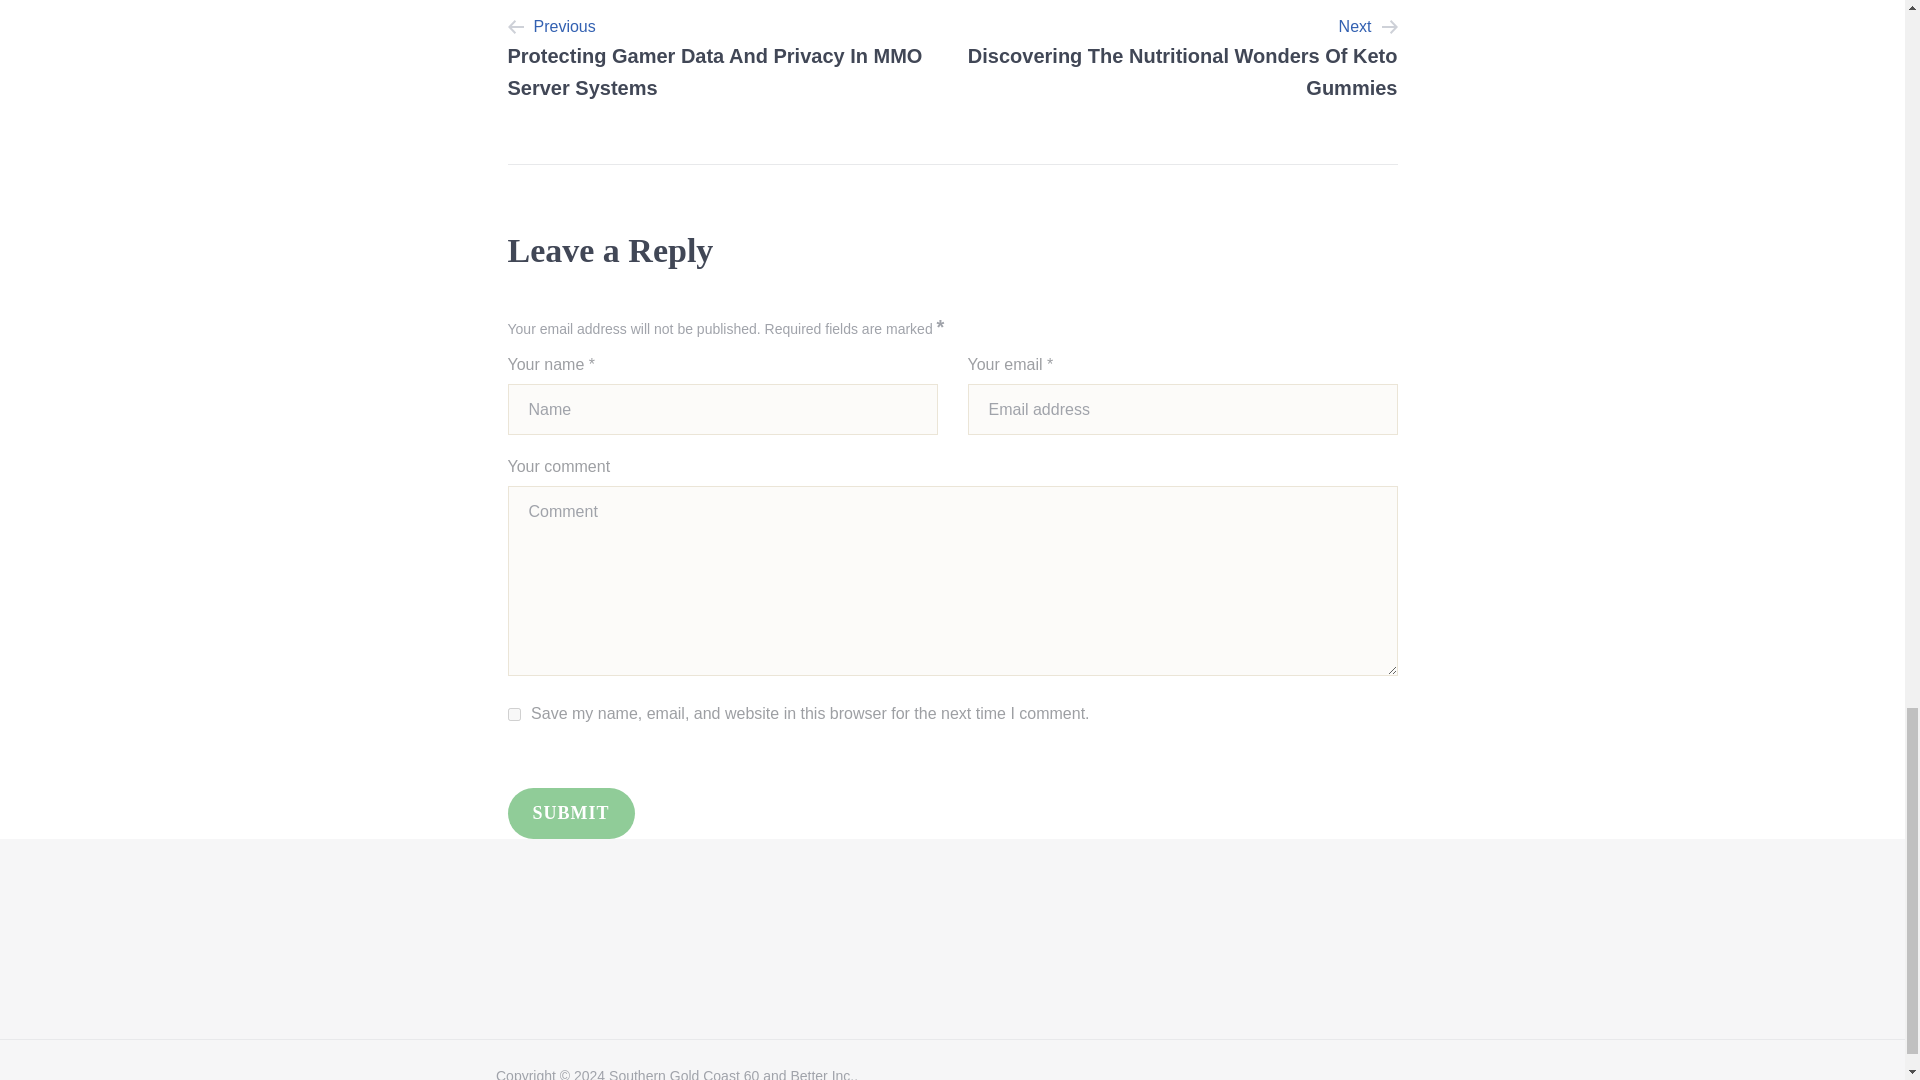 The width and height of the screenshot is (1920, 1080). I want to click on yes, so click(572, 814).